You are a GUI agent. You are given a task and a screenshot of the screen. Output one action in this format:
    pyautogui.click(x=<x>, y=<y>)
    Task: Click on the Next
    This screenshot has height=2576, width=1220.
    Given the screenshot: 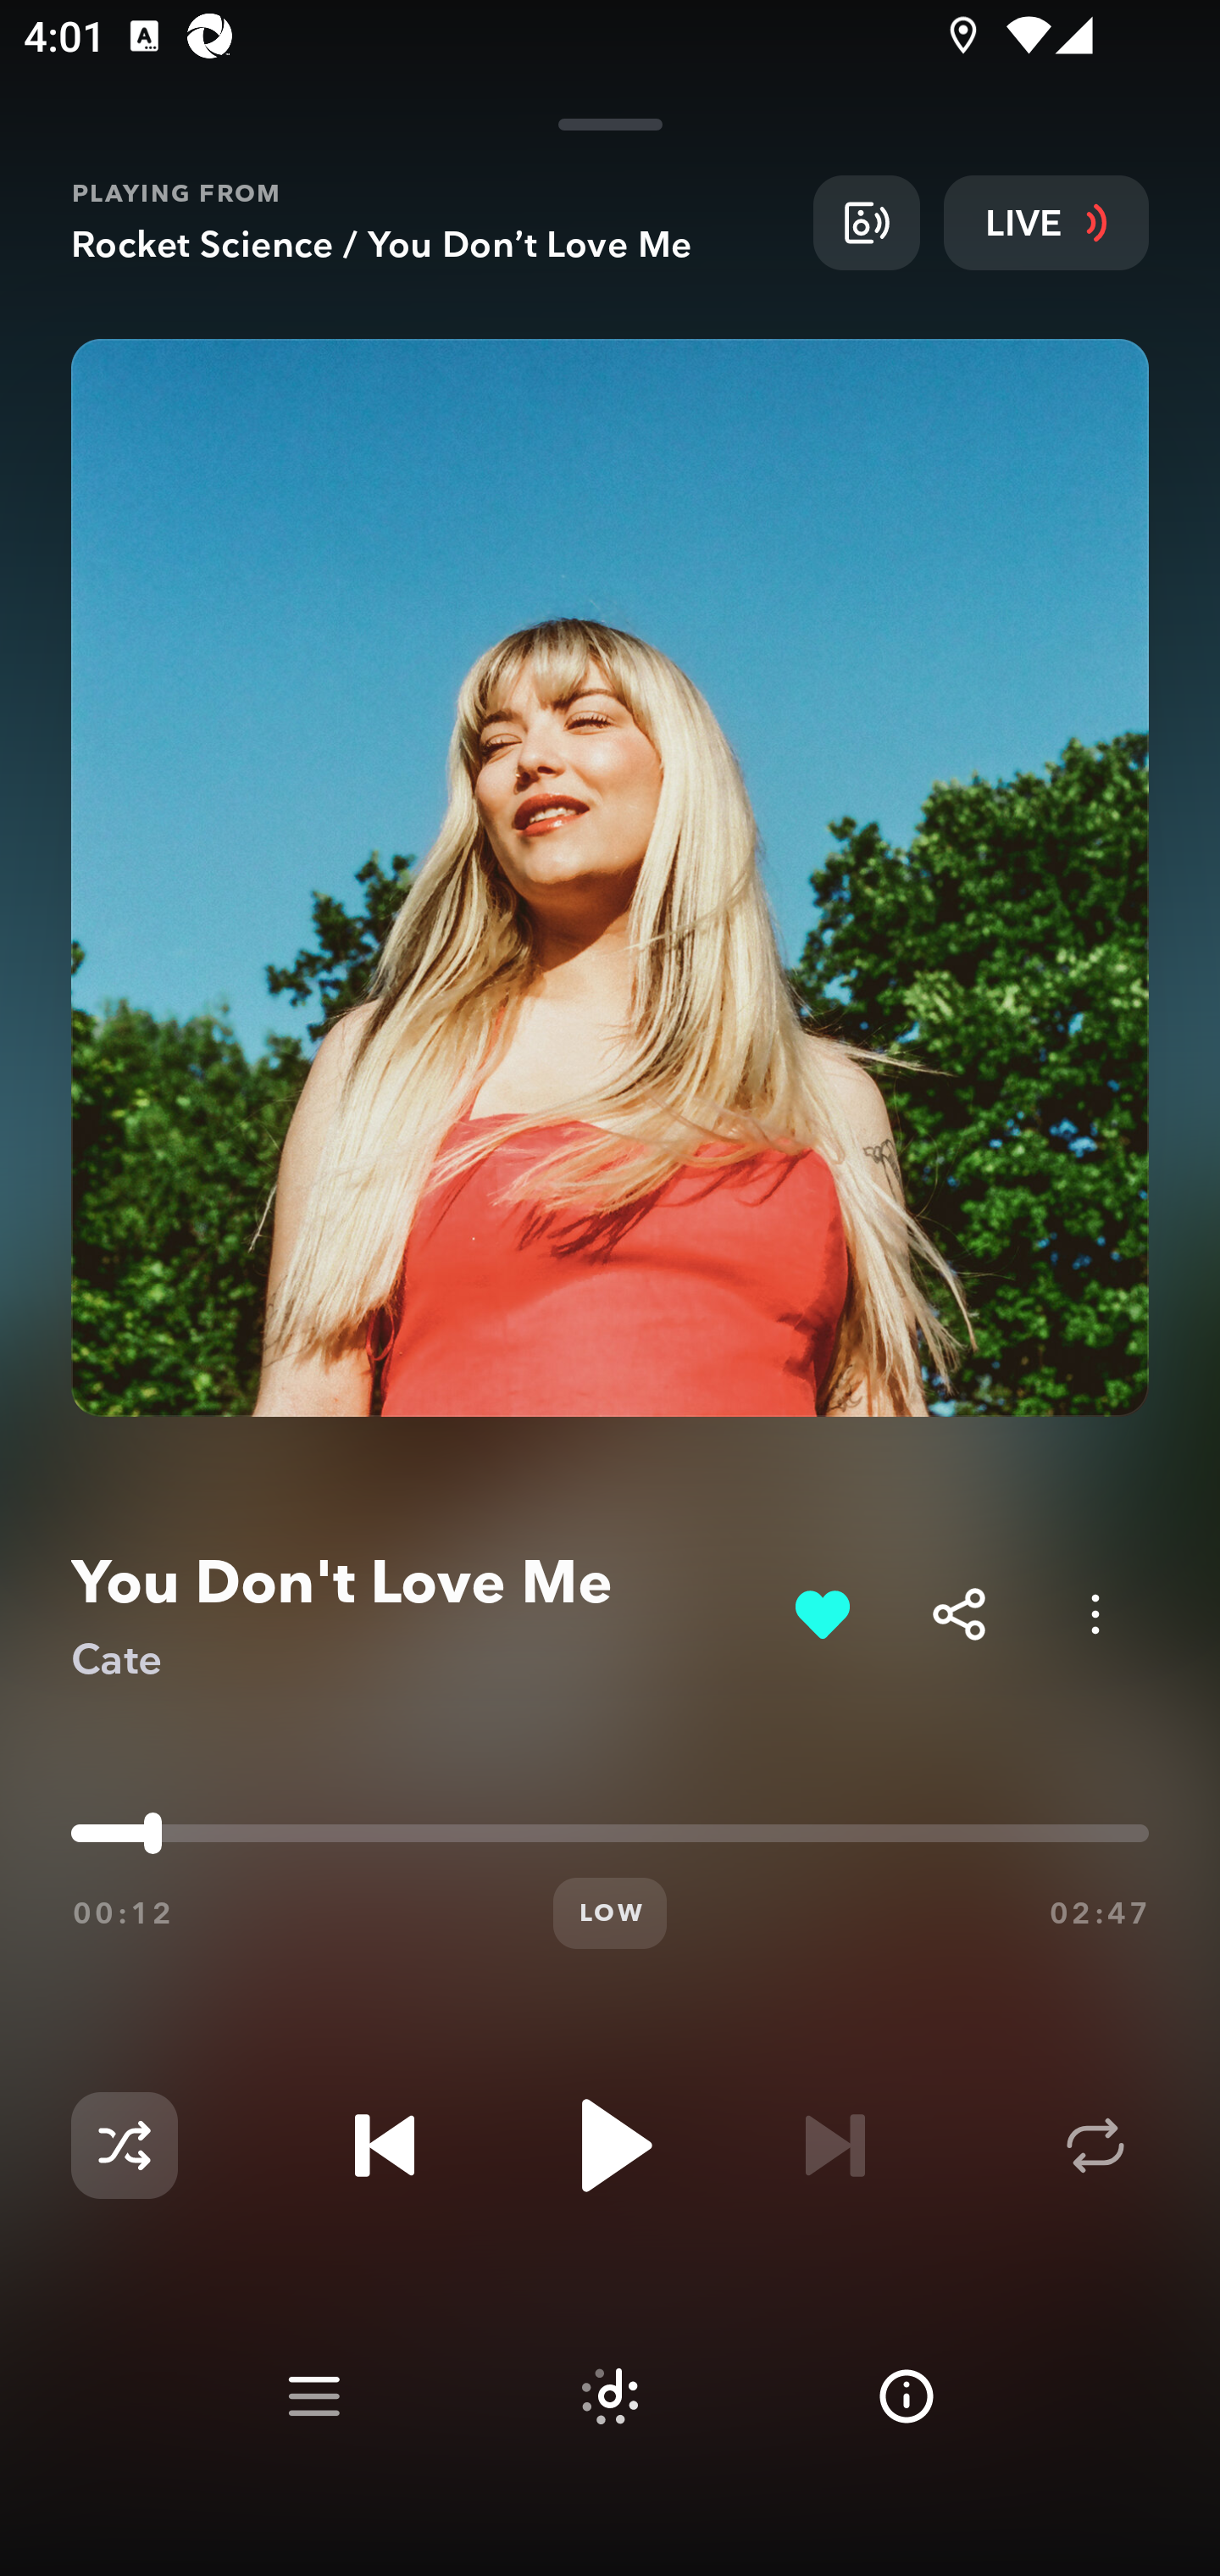 What is the action you would take?
    pyautogui.click(x=835, y=2146)
    